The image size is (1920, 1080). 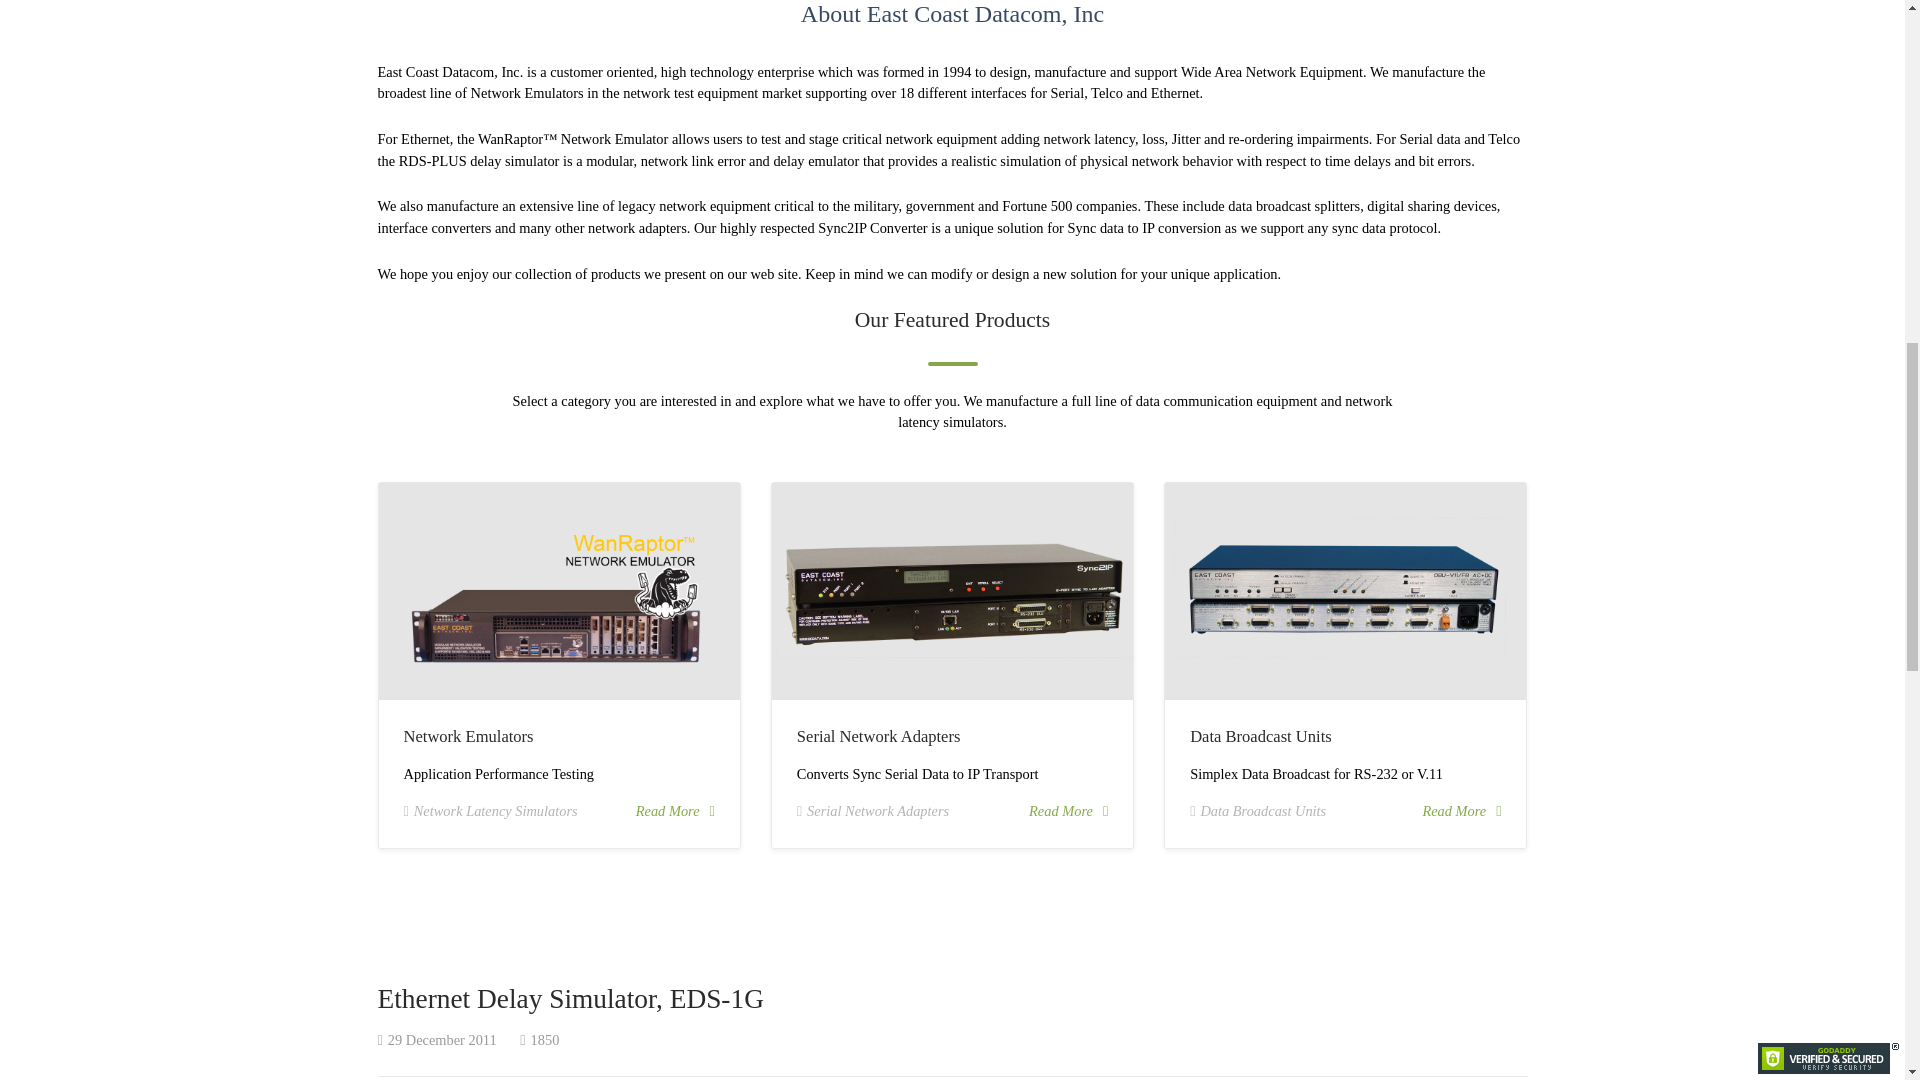 I want to click on Published: , so click(x=438, y=1040).